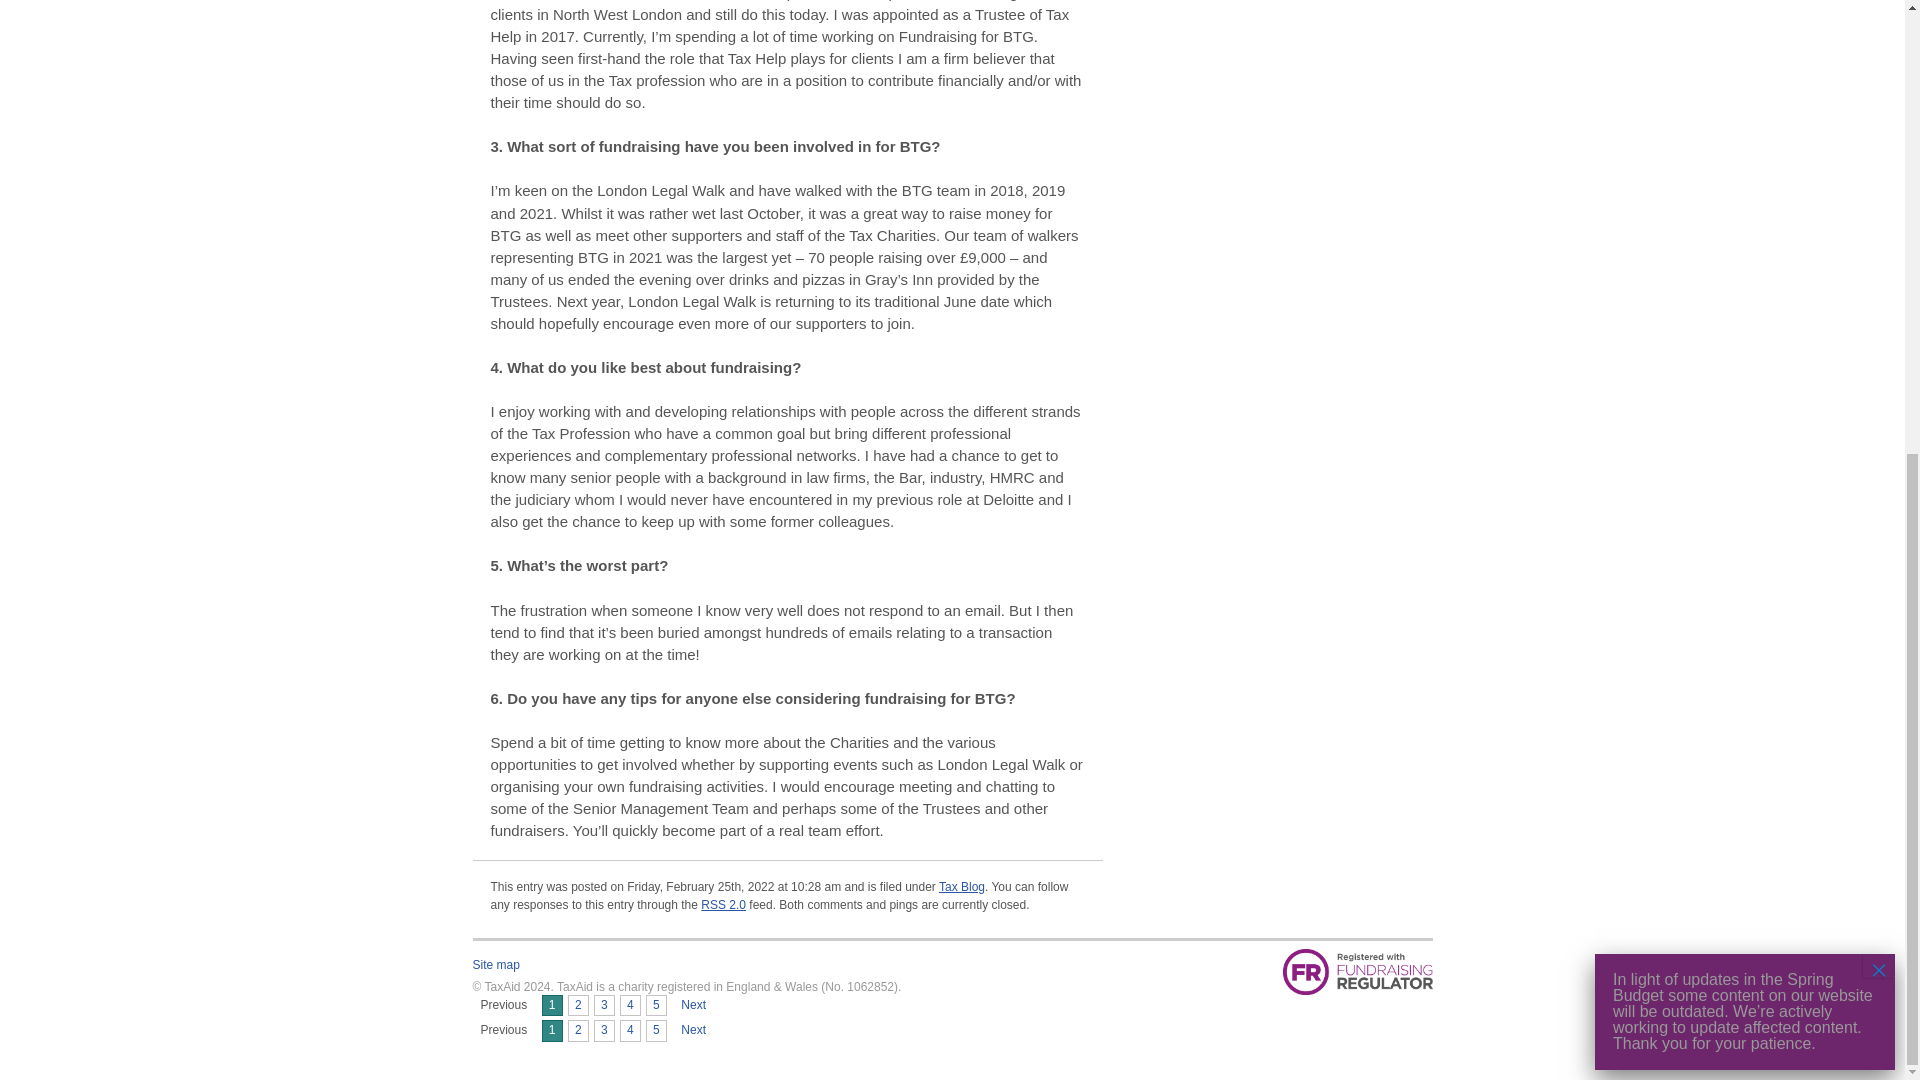  I want to click on 2, so click(578, 1030).